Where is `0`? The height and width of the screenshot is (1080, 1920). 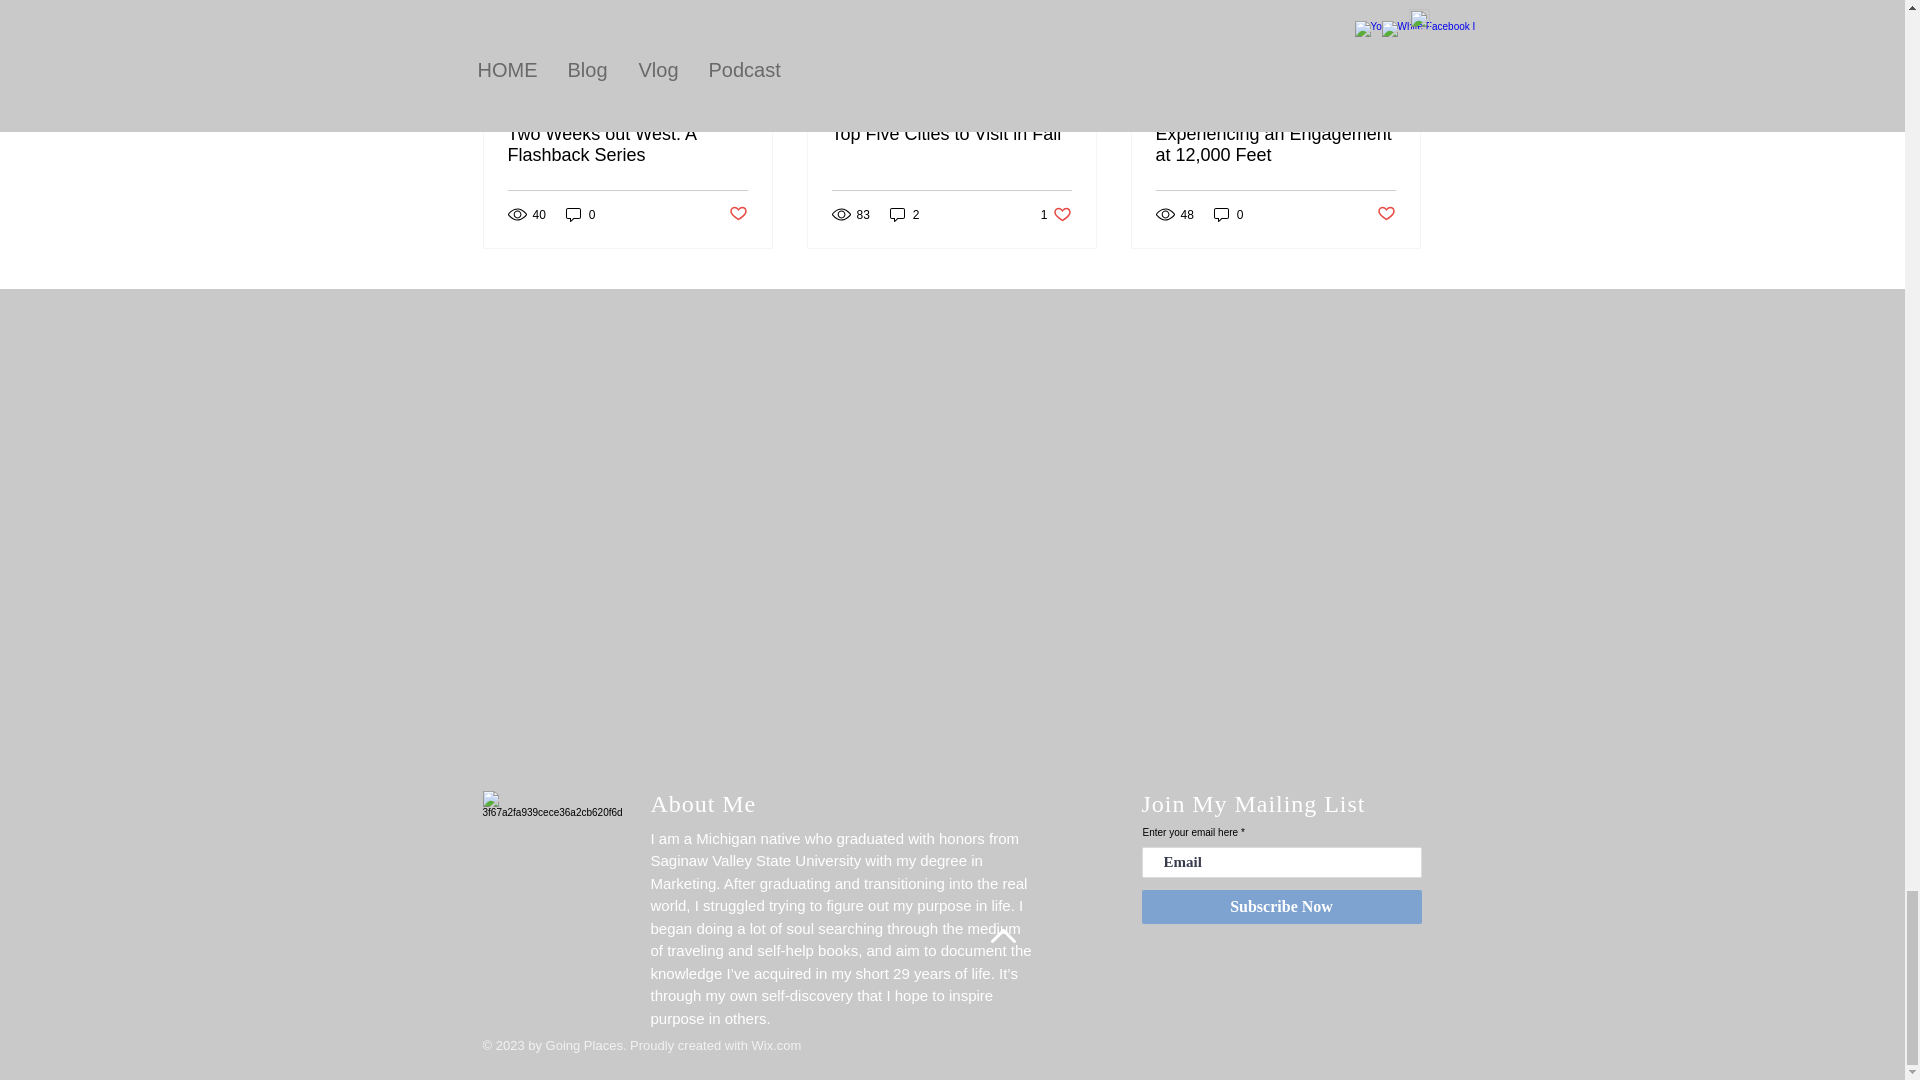 0 is located at coordinates (580, 214).